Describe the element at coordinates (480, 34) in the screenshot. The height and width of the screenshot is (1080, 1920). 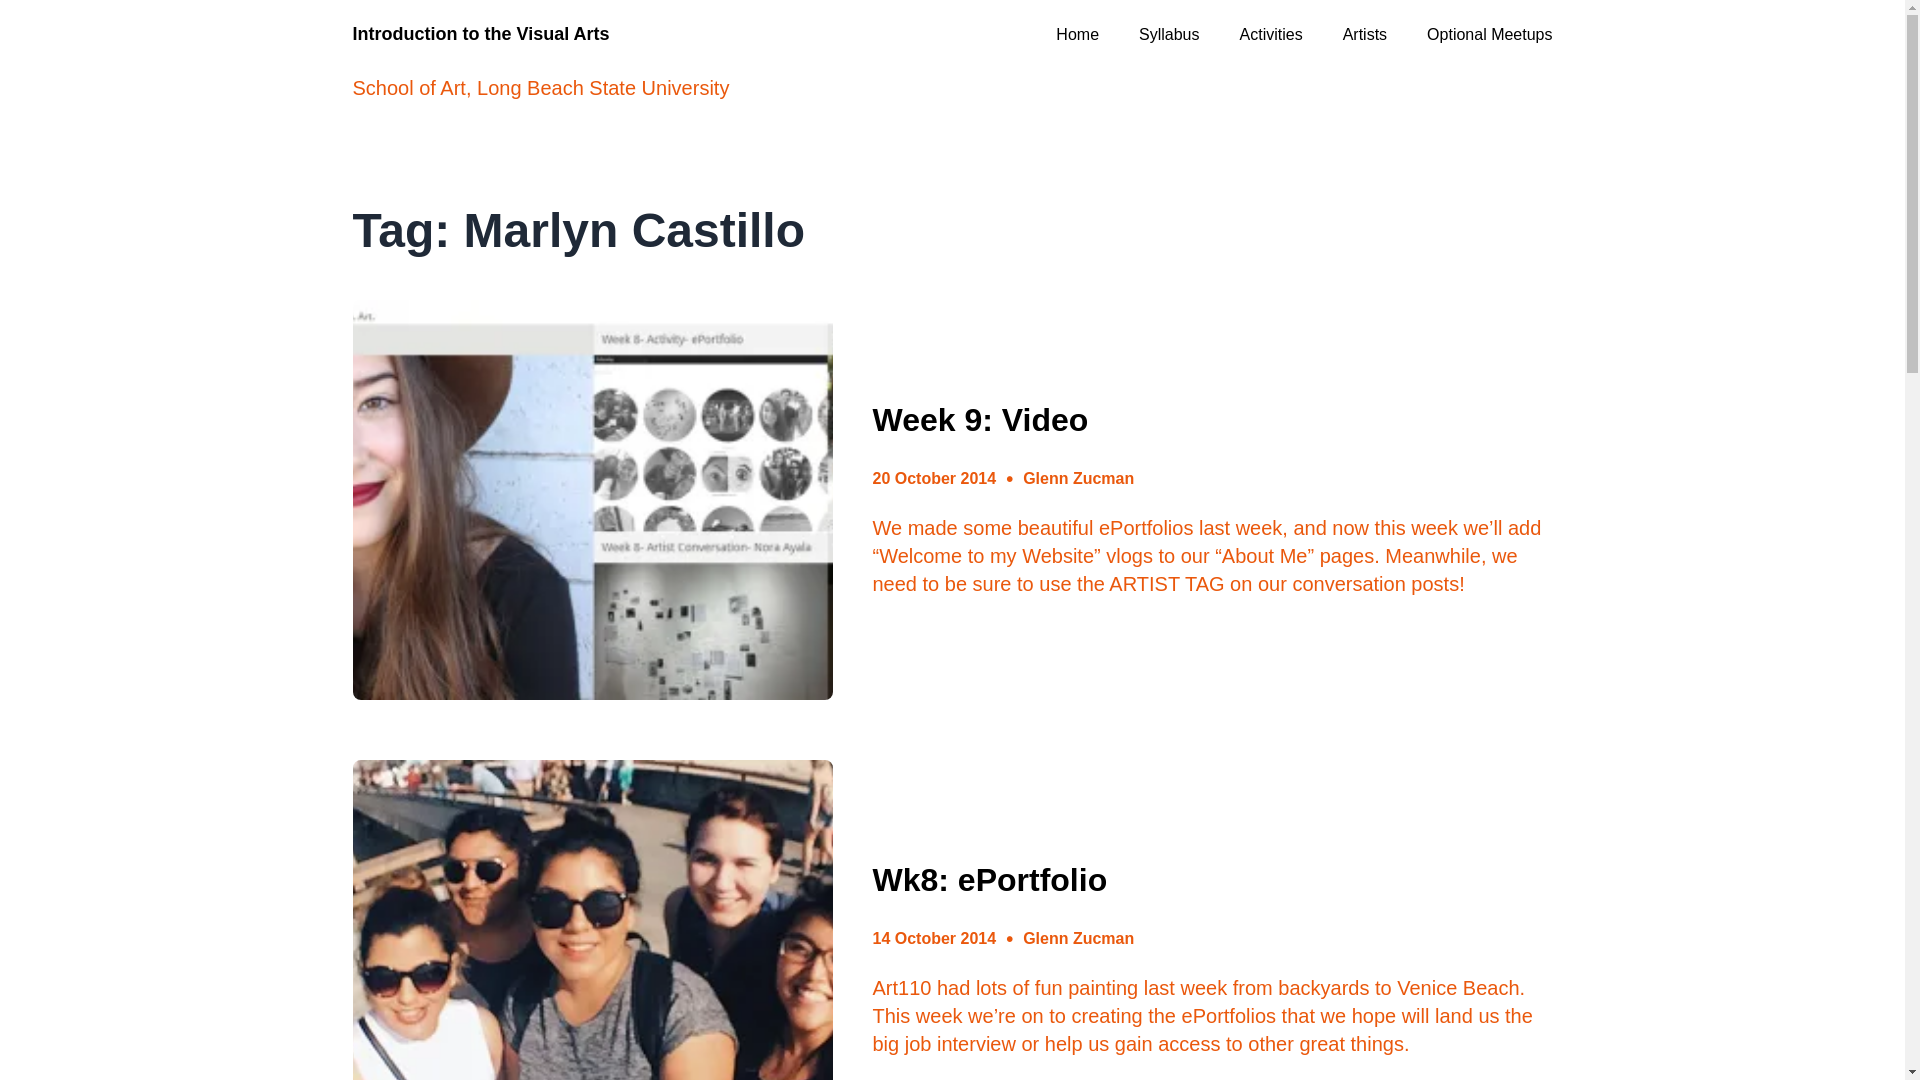
I see `Introduction to the Visual Arts` at that location.